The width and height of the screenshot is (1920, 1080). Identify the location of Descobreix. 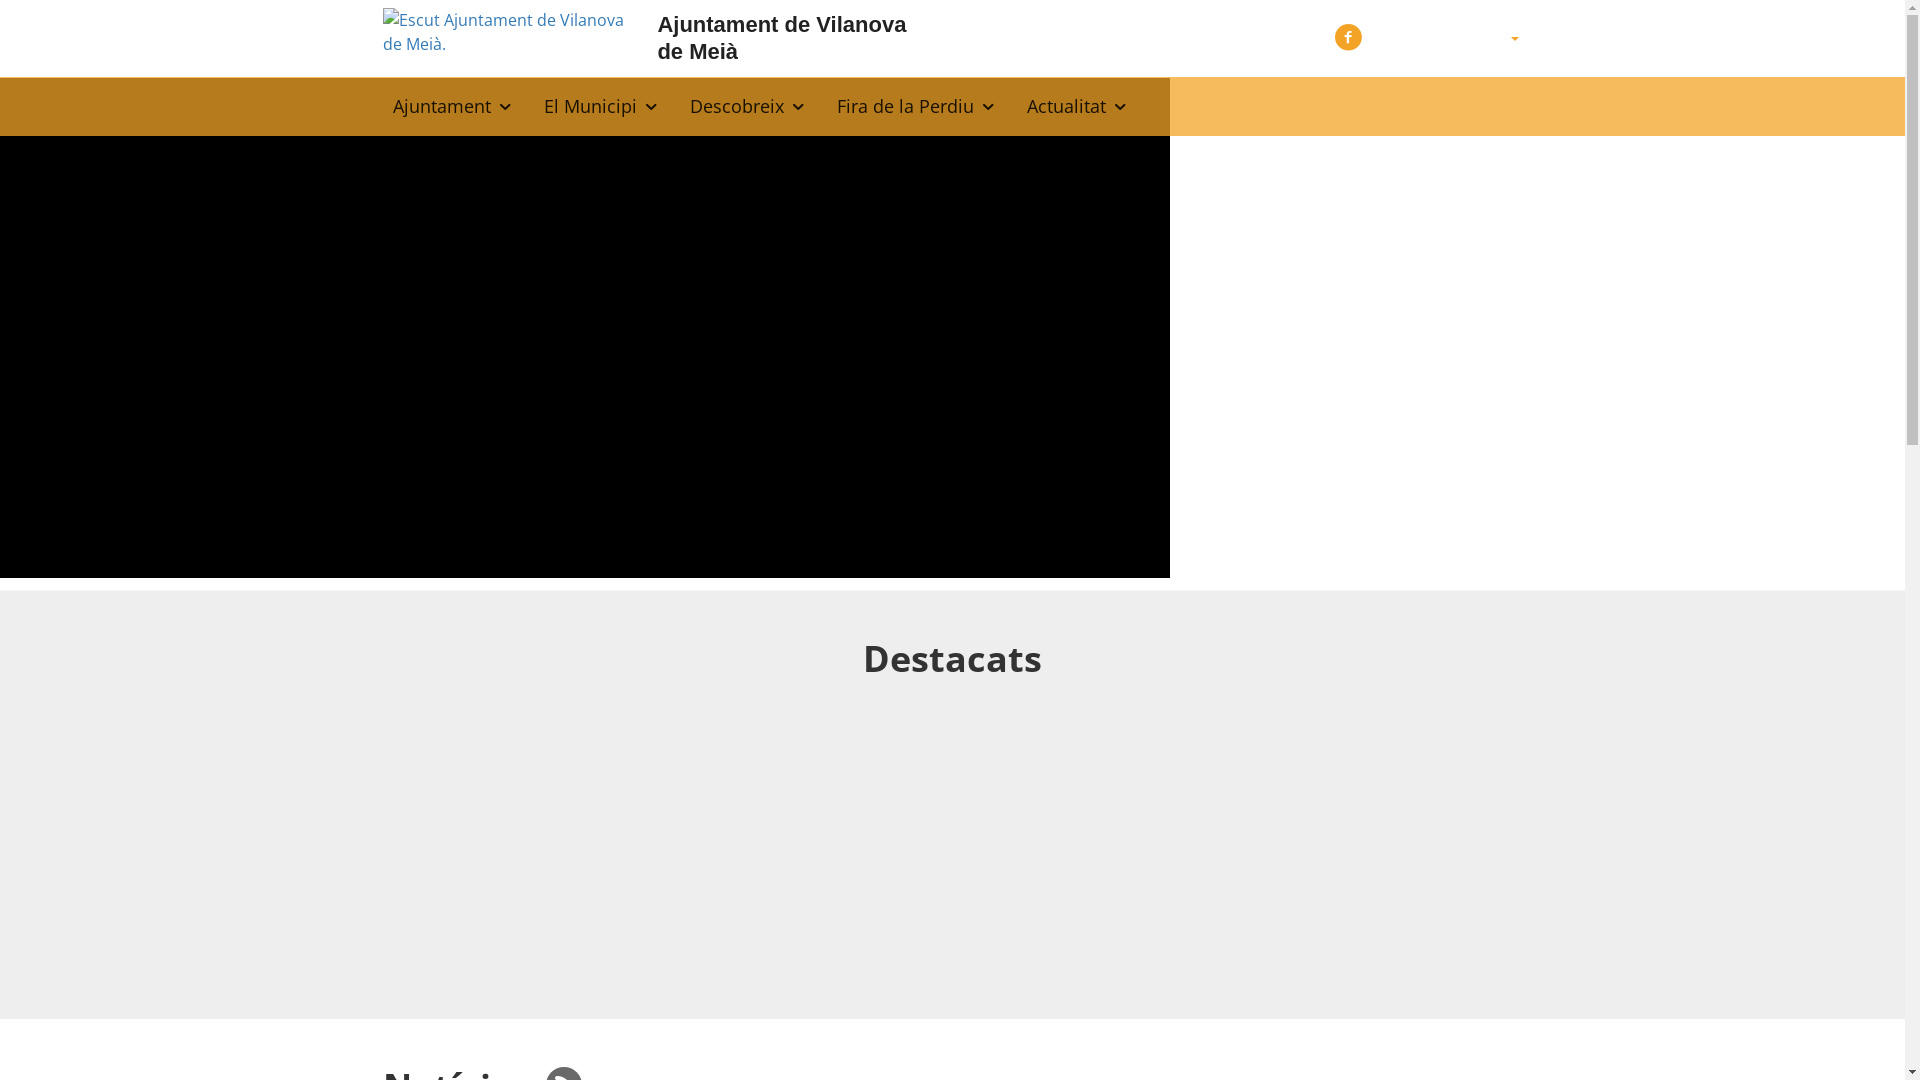
(748, 106).